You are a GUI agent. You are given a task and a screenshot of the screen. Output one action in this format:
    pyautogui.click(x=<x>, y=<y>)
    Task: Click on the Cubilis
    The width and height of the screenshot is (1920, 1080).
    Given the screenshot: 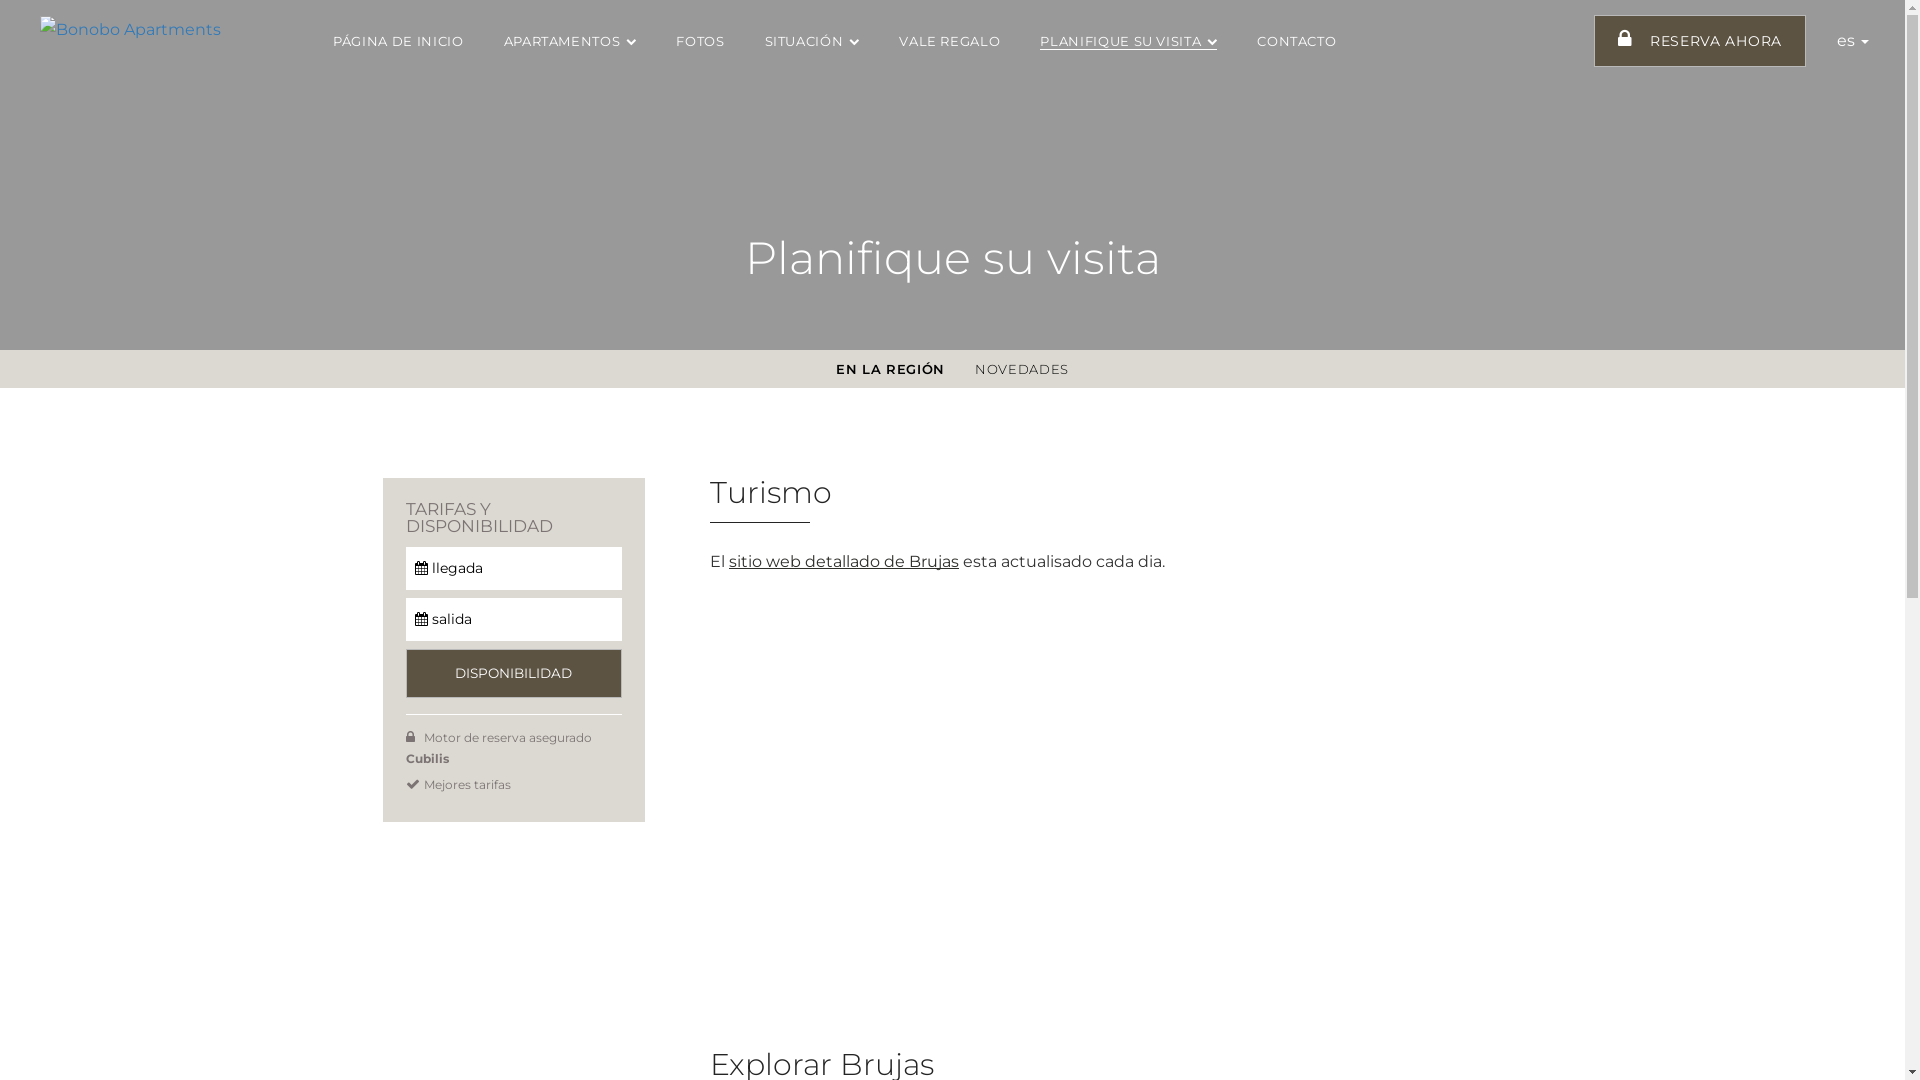 What is the action you would take?
    pyautogui.click(x=428, y=758)
    